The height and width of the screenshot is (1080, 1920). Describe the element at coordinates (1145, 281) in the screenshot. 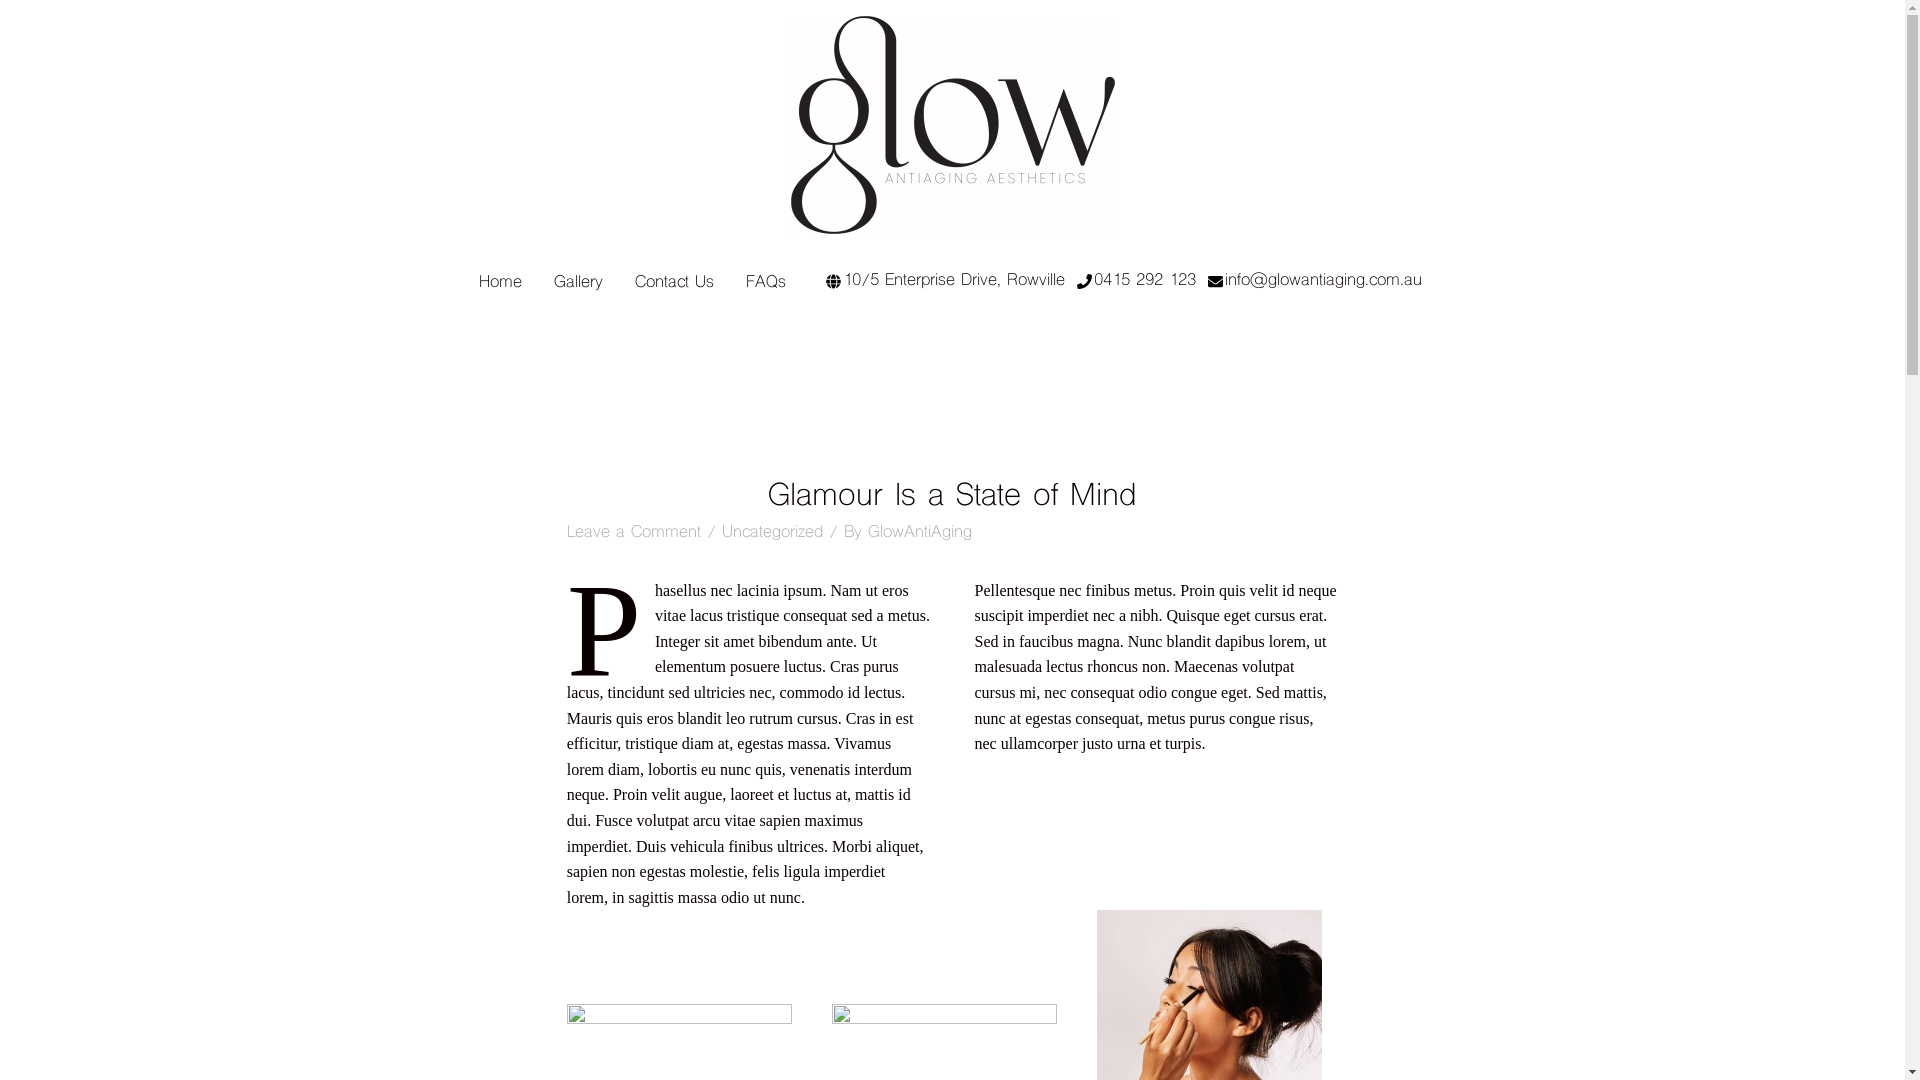

I see `0415 292 123` at that location.